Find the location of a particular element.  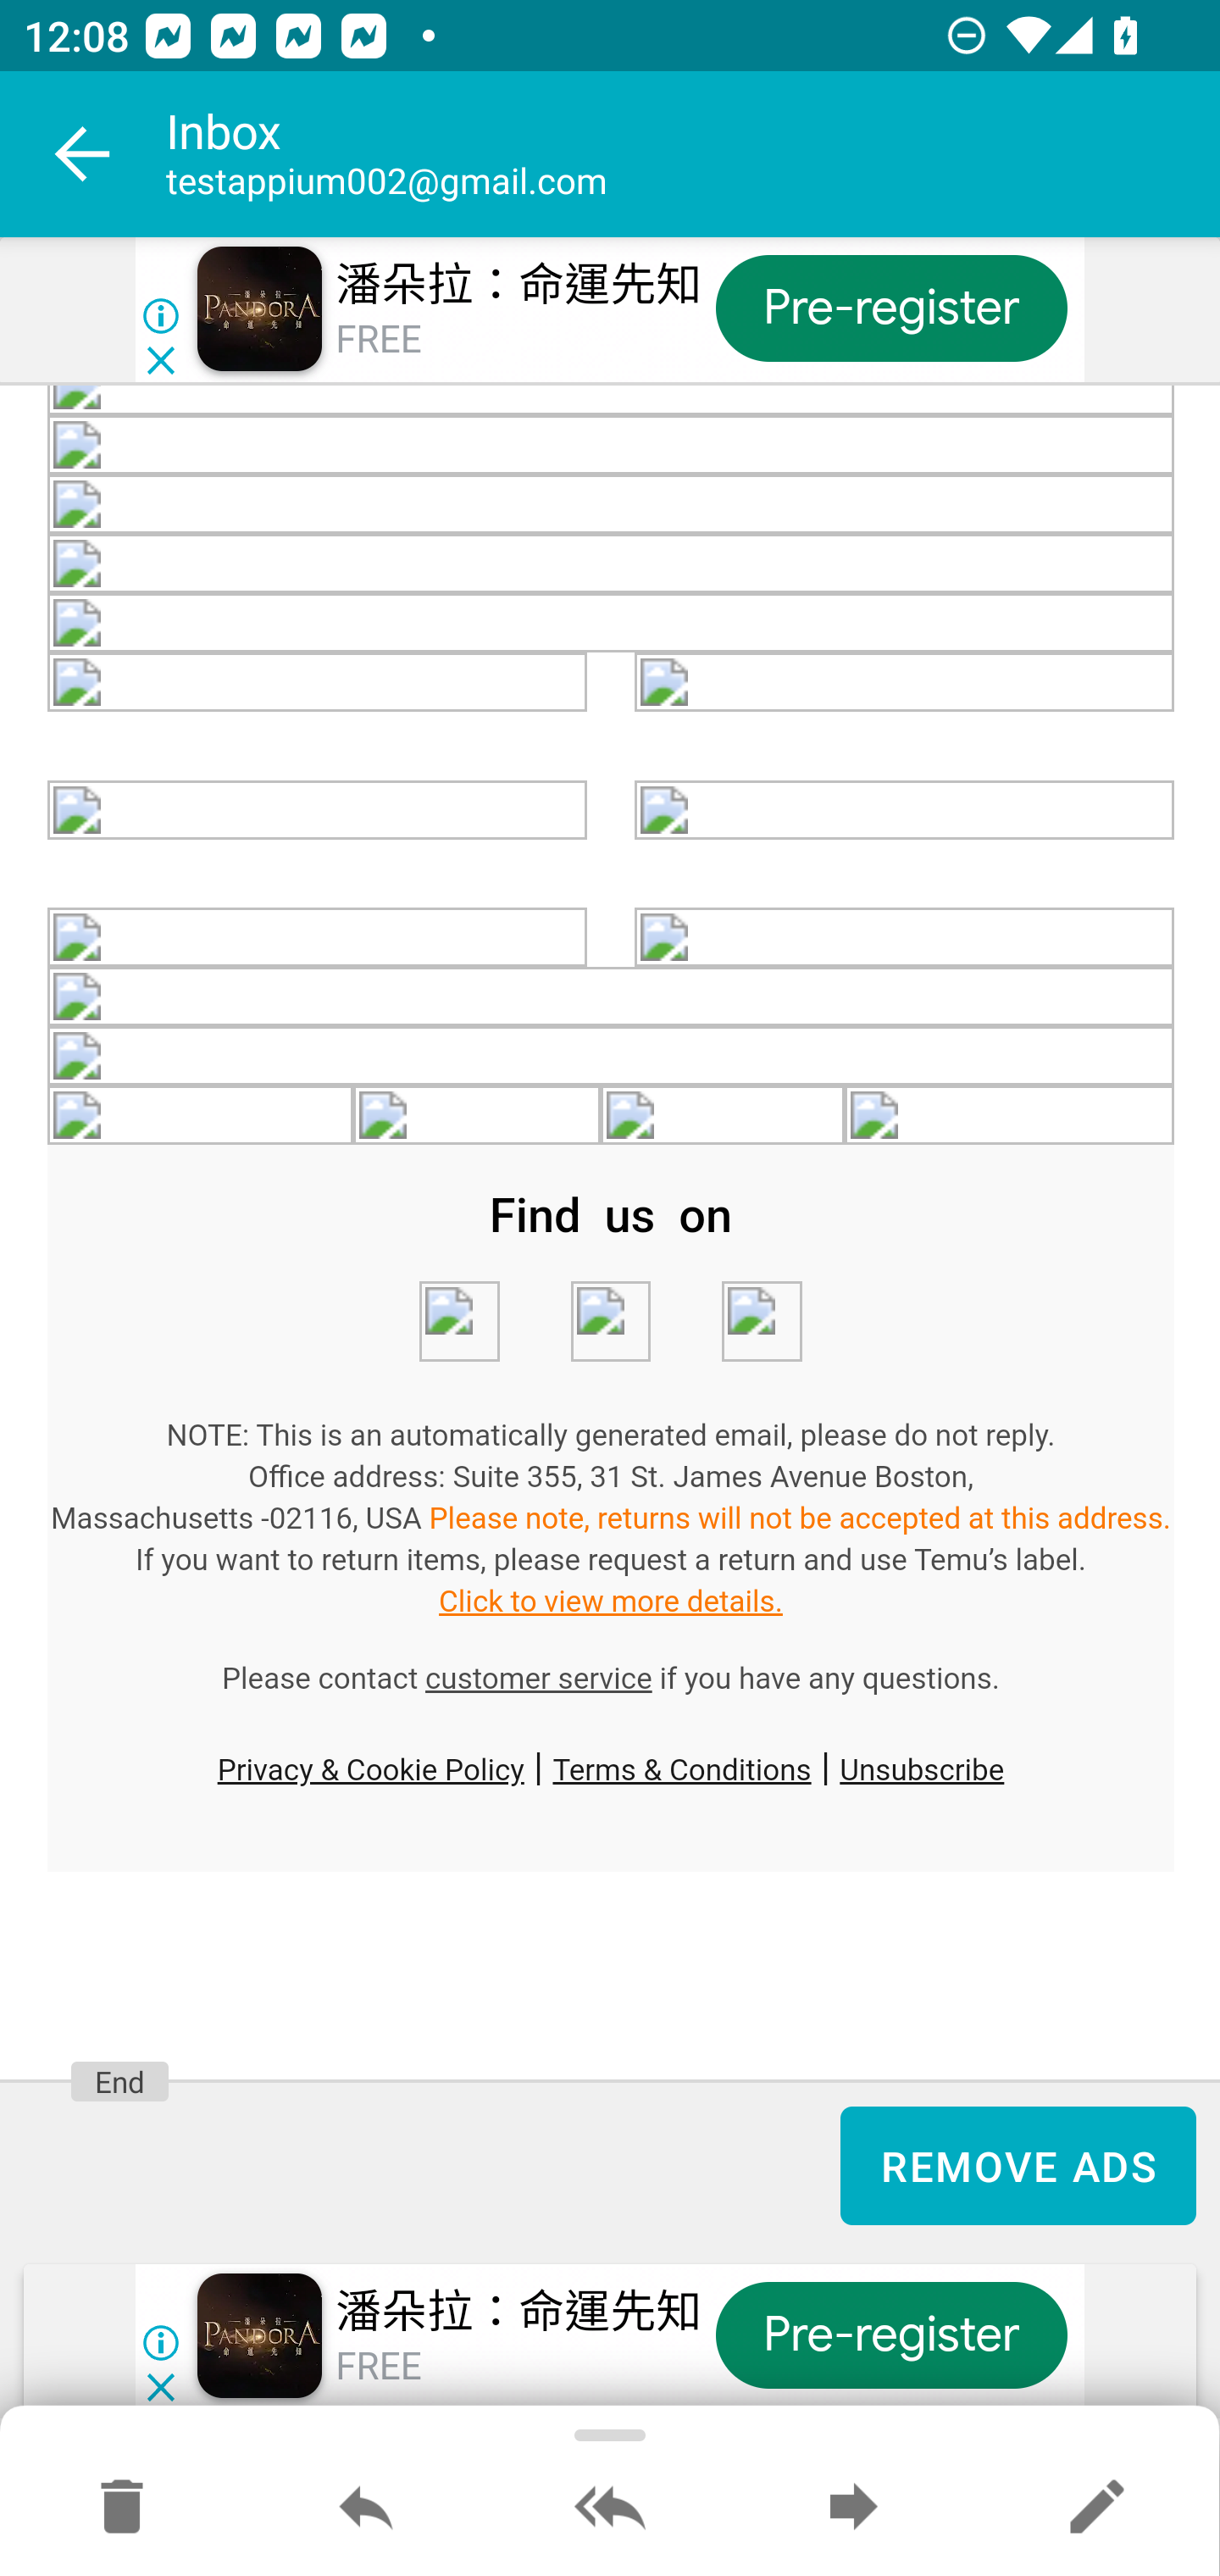

Privacy & Cookie Policy is located at coordinates (369, 1768).